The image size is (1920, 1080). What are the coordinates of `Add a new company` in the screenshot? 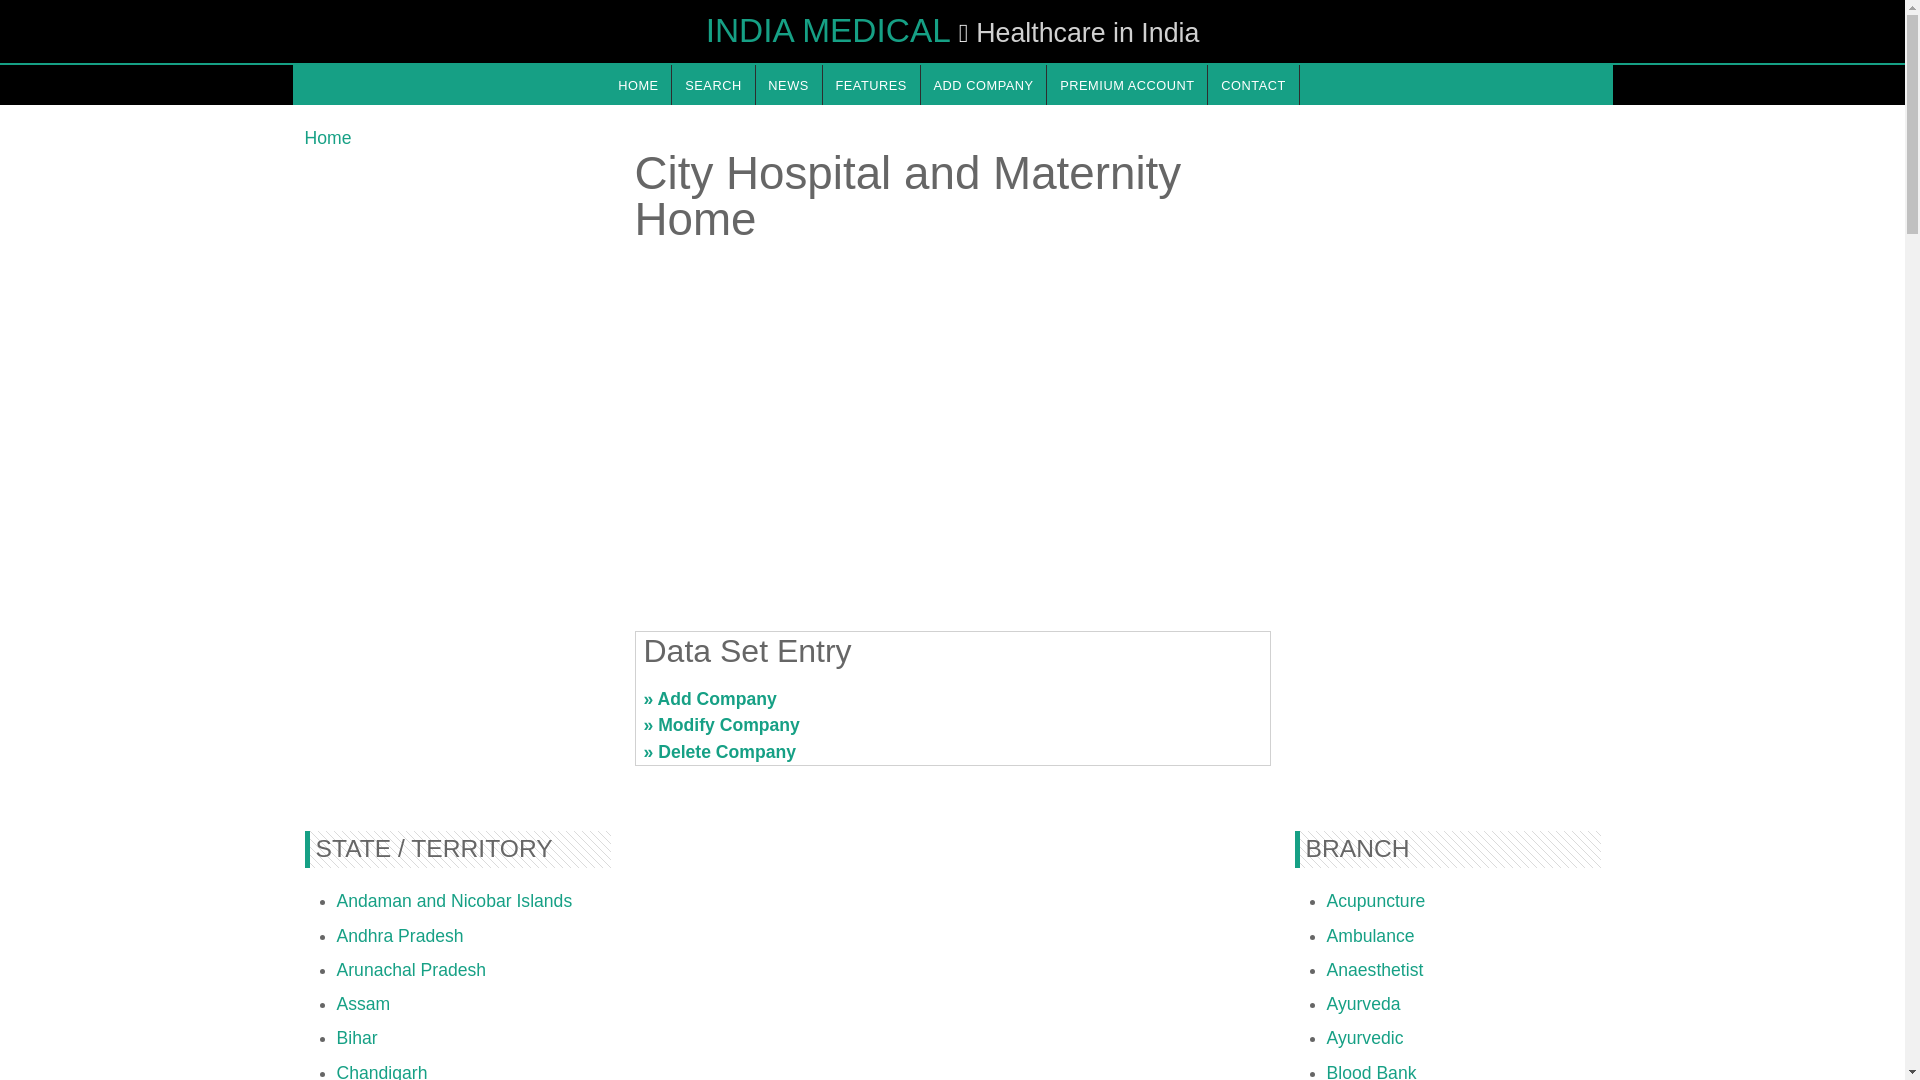 It's located at (984, 84).